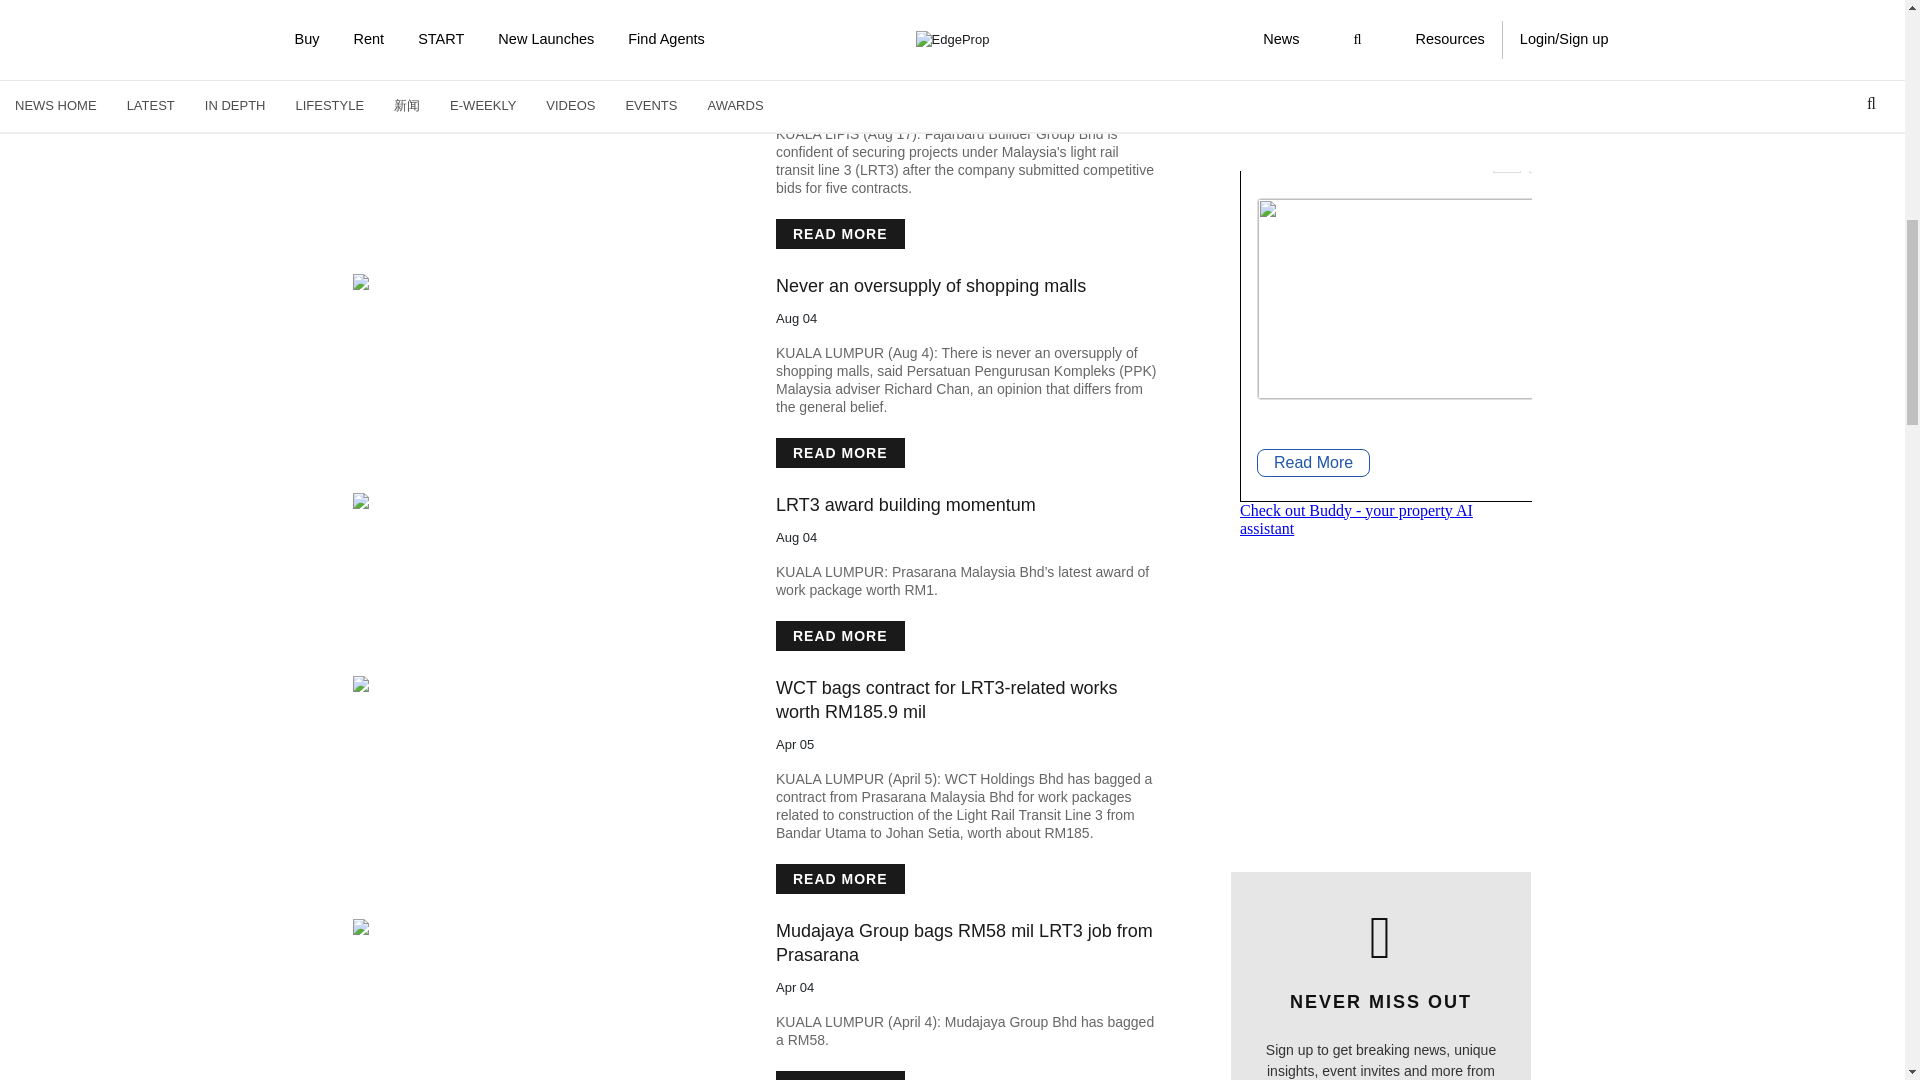 This screenshot has height=1080, width=1920. I want to click on Mudajaya Group bags RM58 mil LRT3 job from Prasarana, so click(543, 927).